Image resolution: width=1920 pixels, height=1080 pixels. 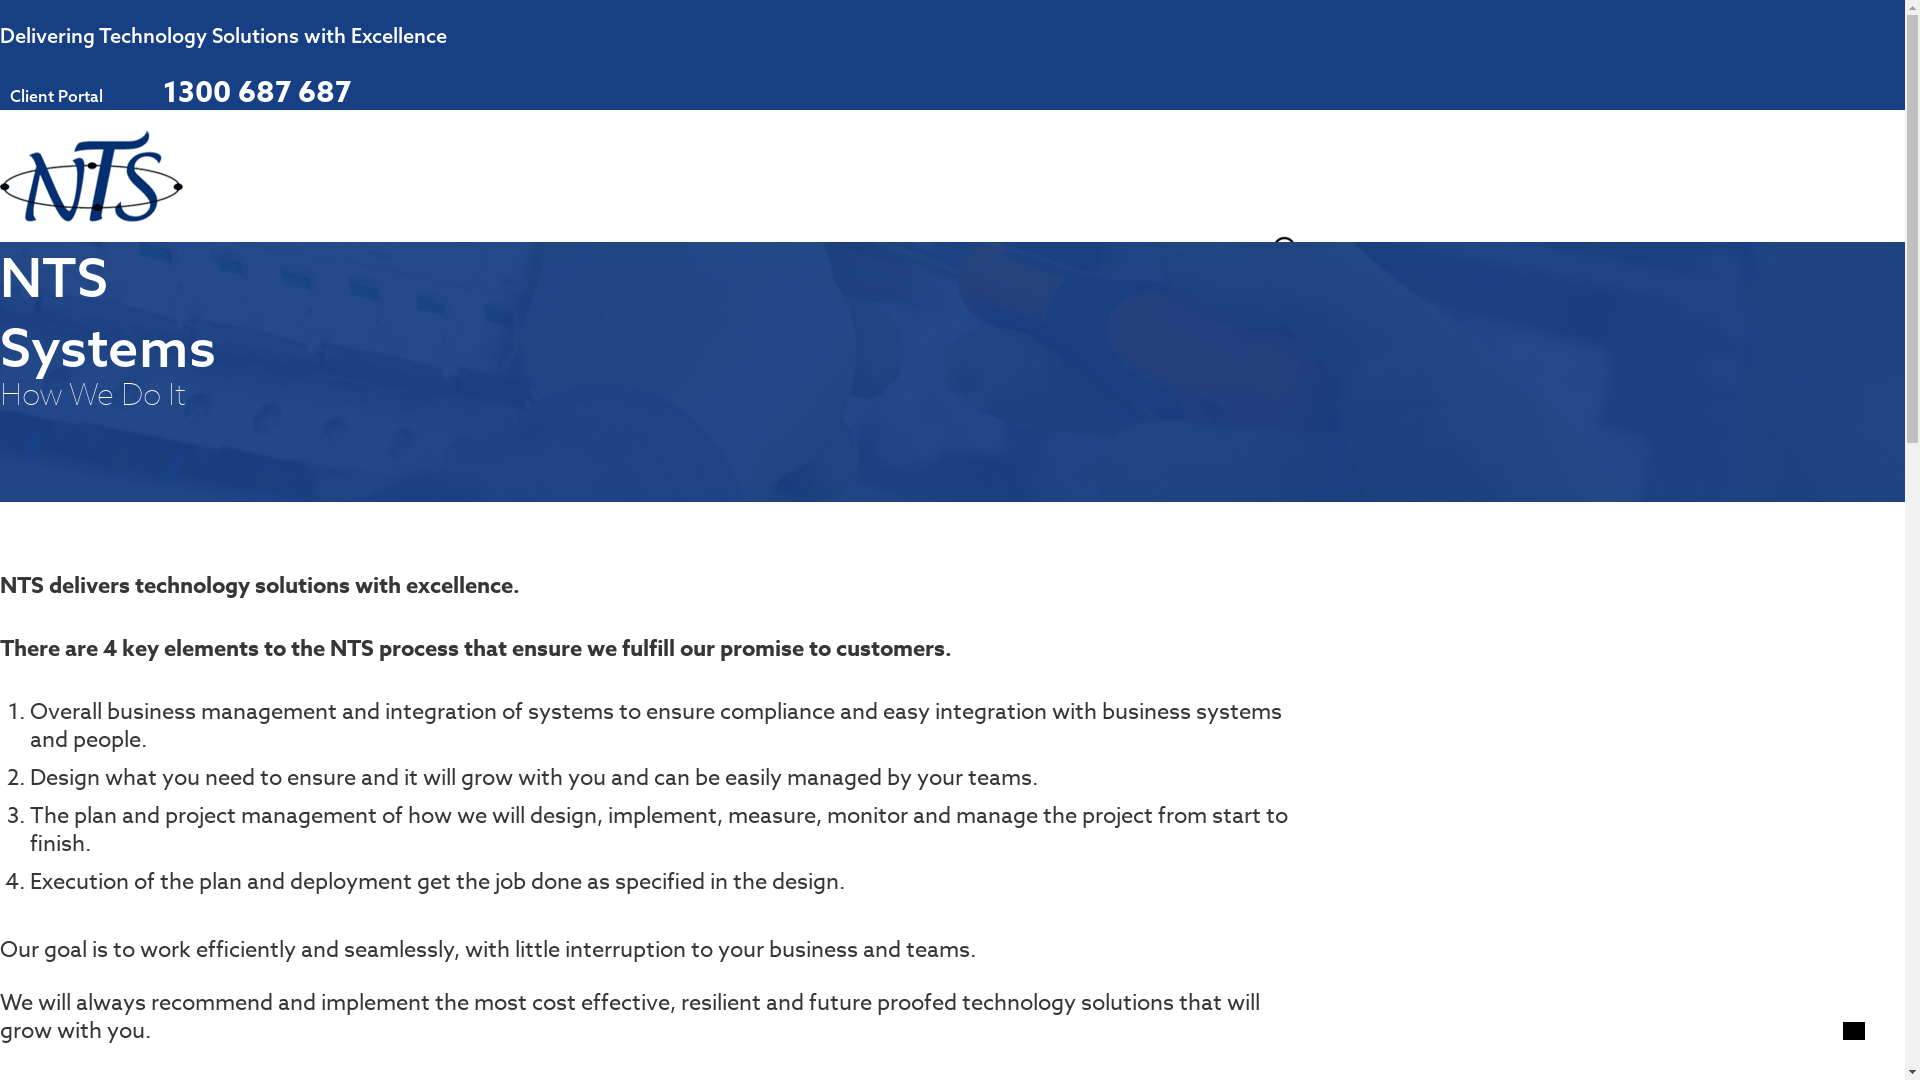 What do you see at coordinates (52, 96) in the screenshot?
I see `Client Portal` at bounding box center [52, 96].